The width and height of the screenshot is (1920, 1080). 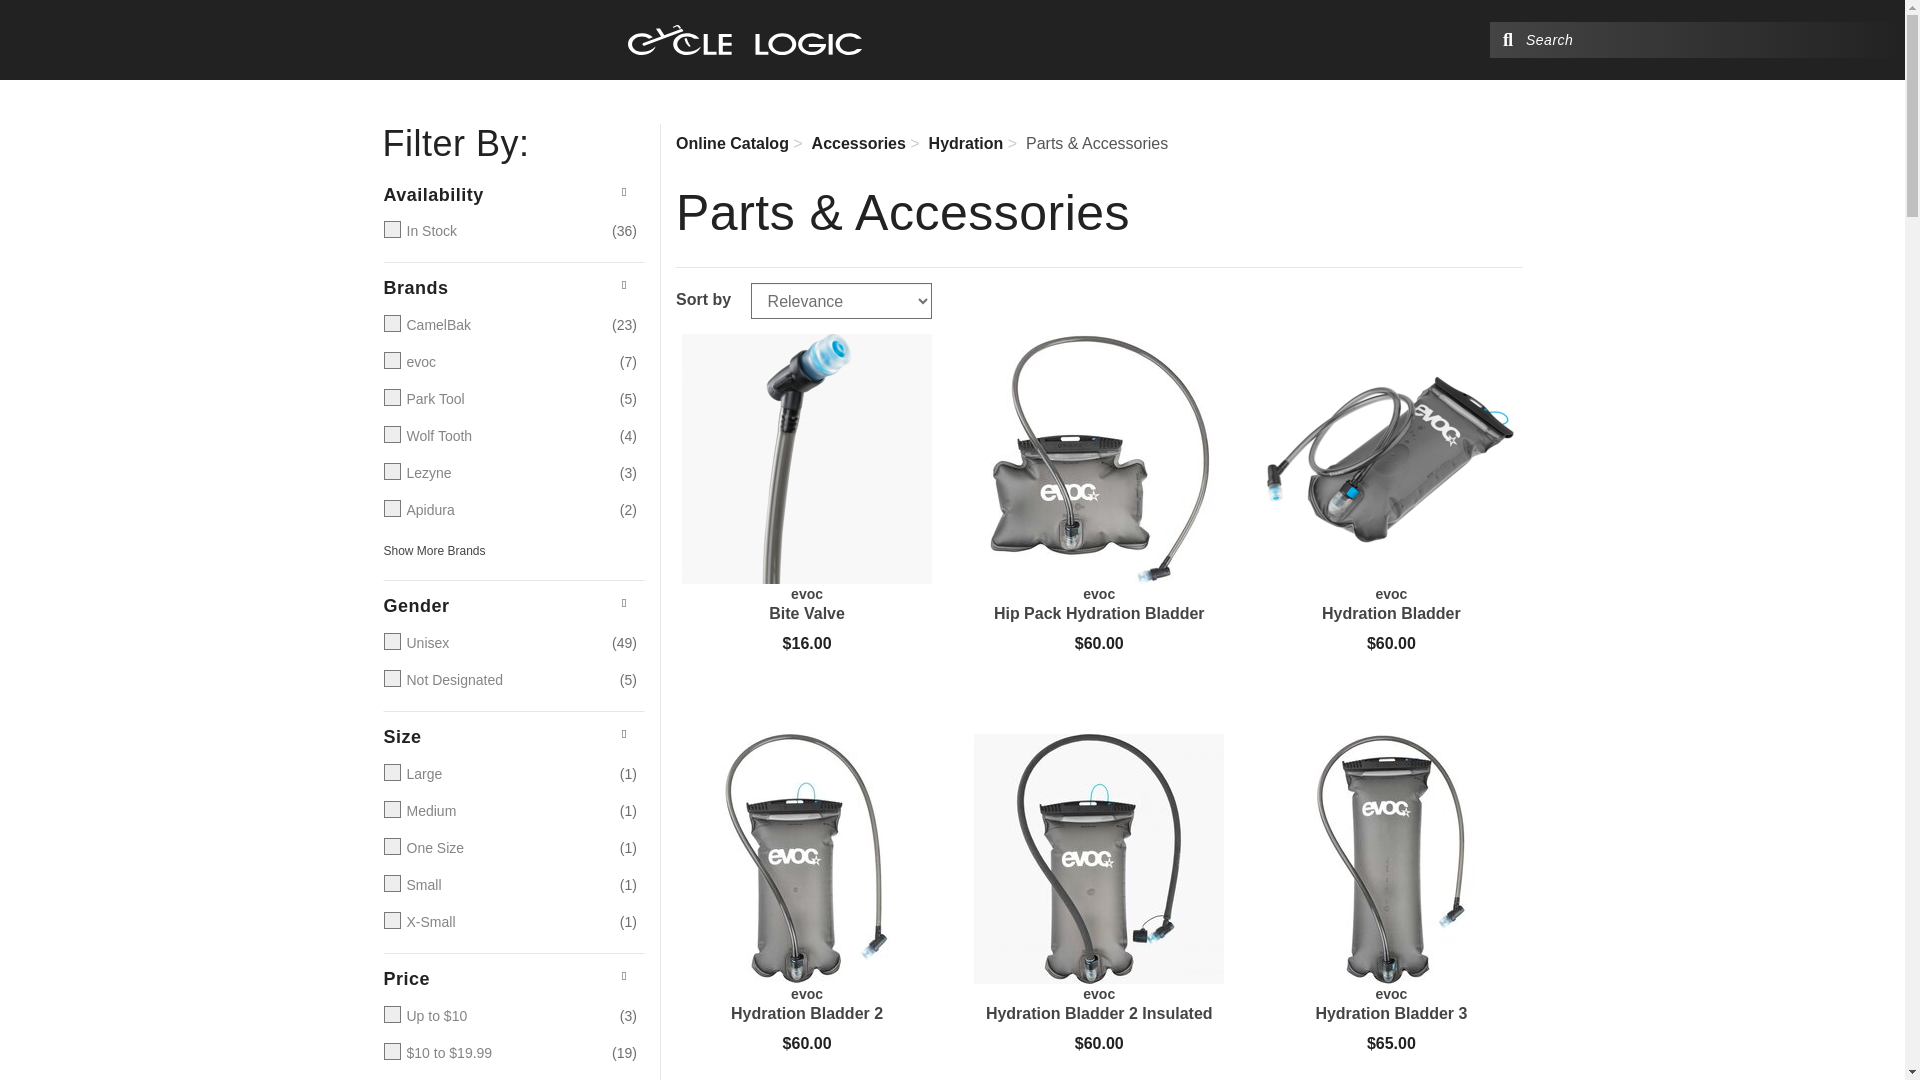 I want to click on Cycle Logic Home Page, so click(x=744, y=40).